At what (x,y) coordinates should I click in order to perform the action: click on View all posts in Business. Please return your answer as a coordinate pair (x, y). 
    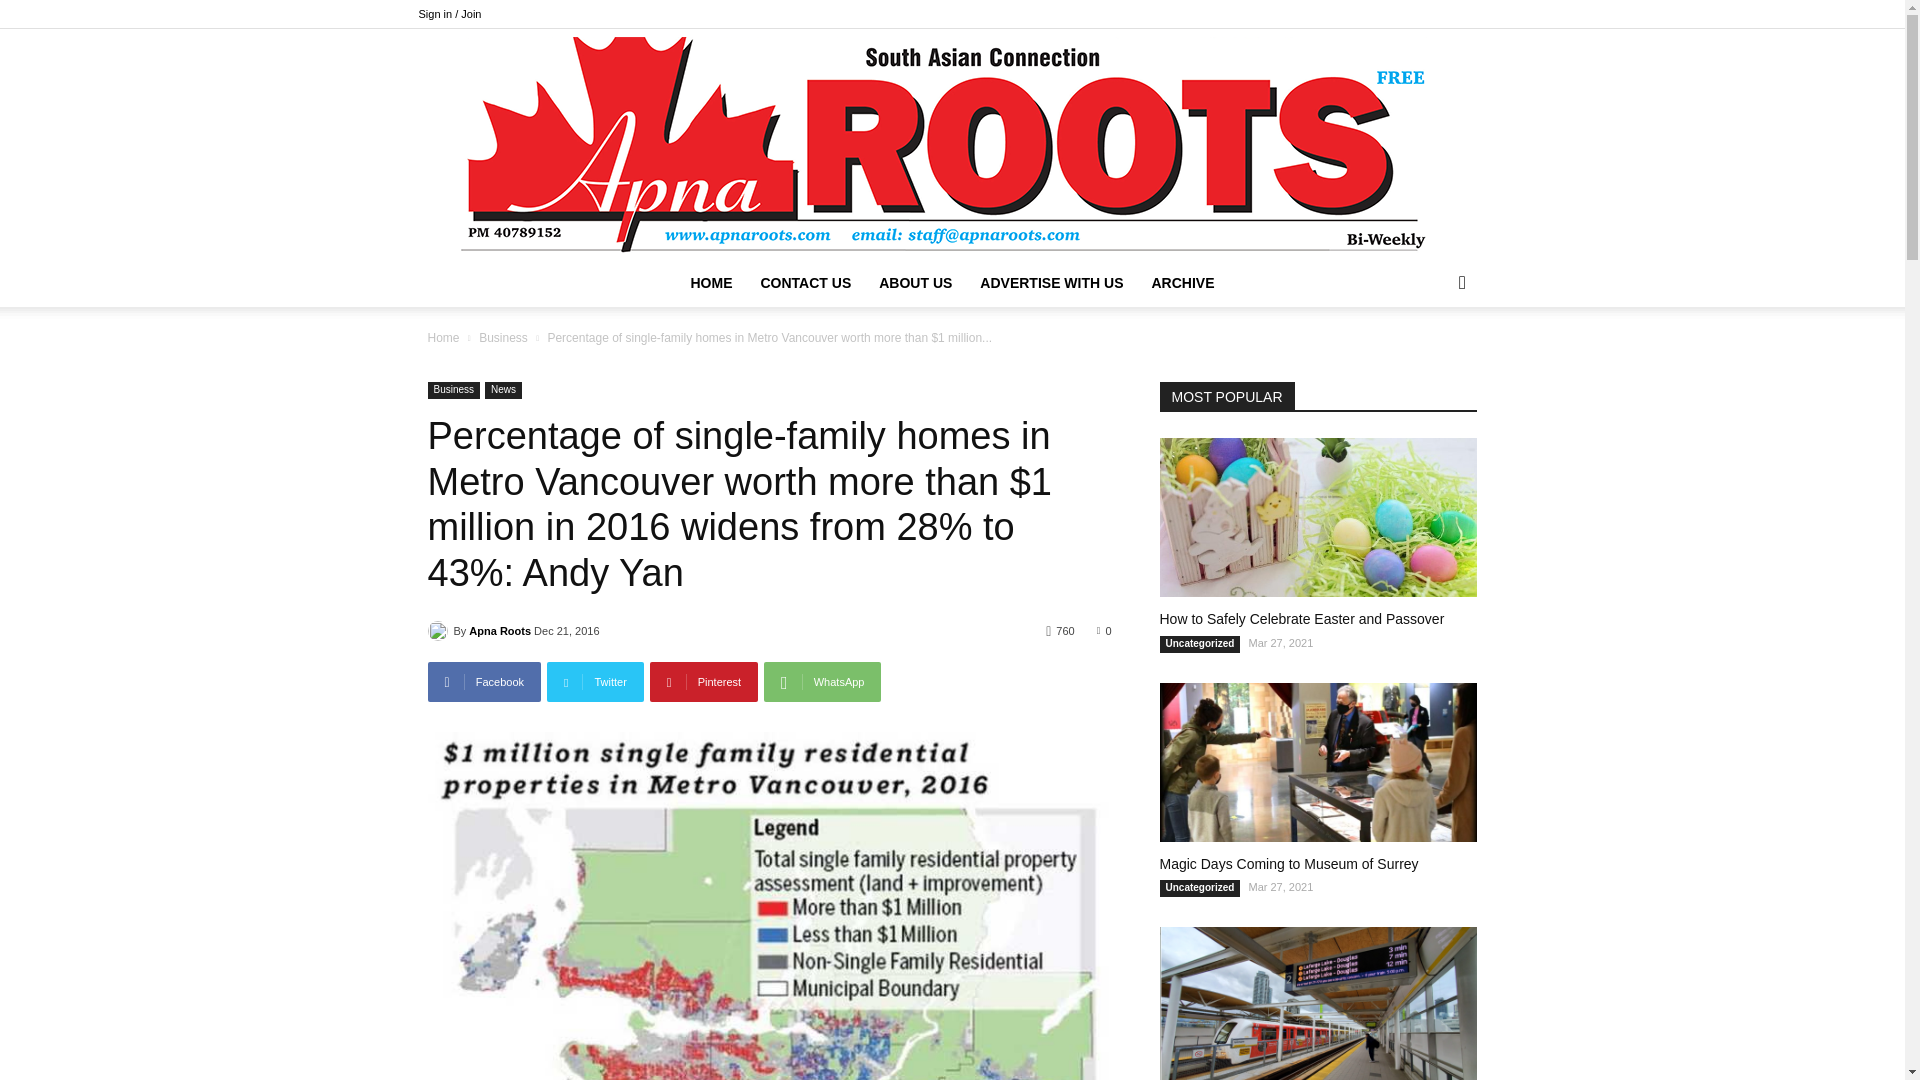
    Looking at the image, I should click on (503, 337).